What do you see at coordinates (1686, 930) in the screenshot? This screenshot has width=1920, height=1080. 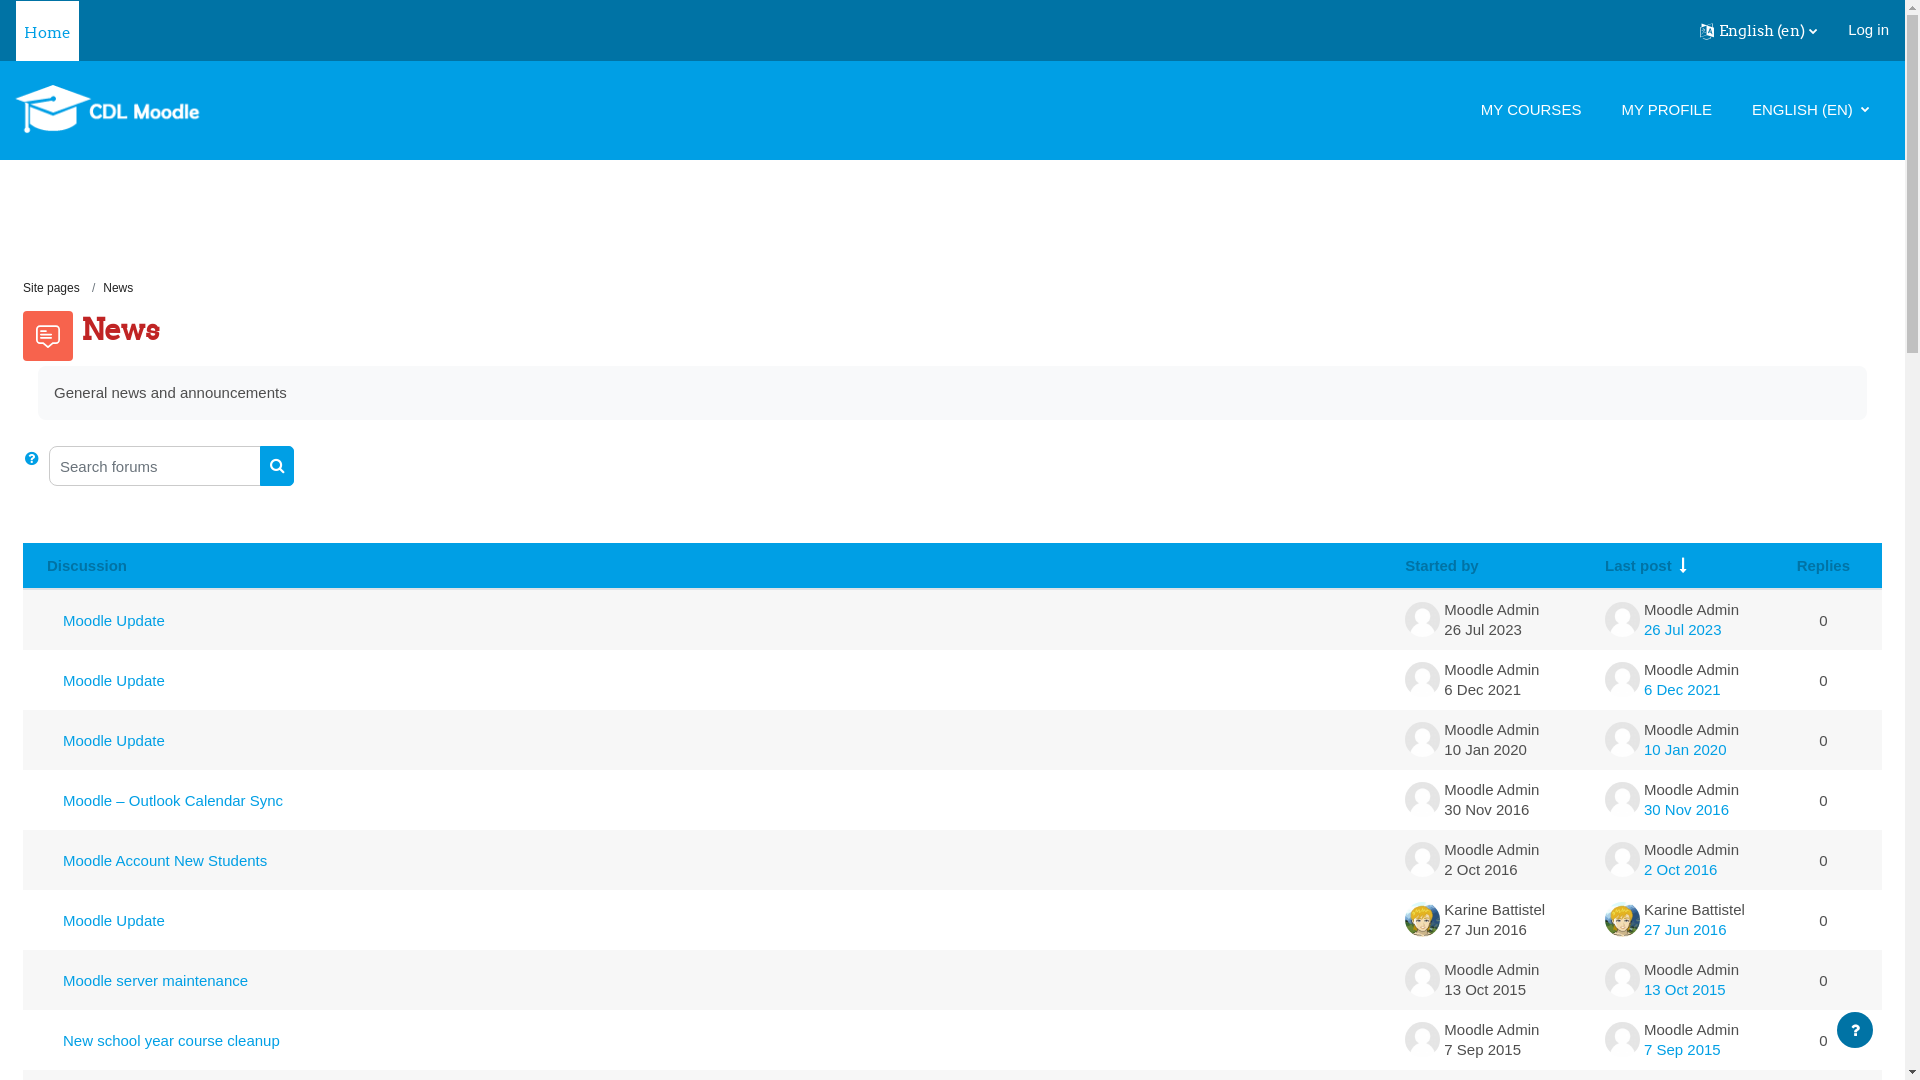 I see `27 Jun 2016` at bounding box center [1686, 930].